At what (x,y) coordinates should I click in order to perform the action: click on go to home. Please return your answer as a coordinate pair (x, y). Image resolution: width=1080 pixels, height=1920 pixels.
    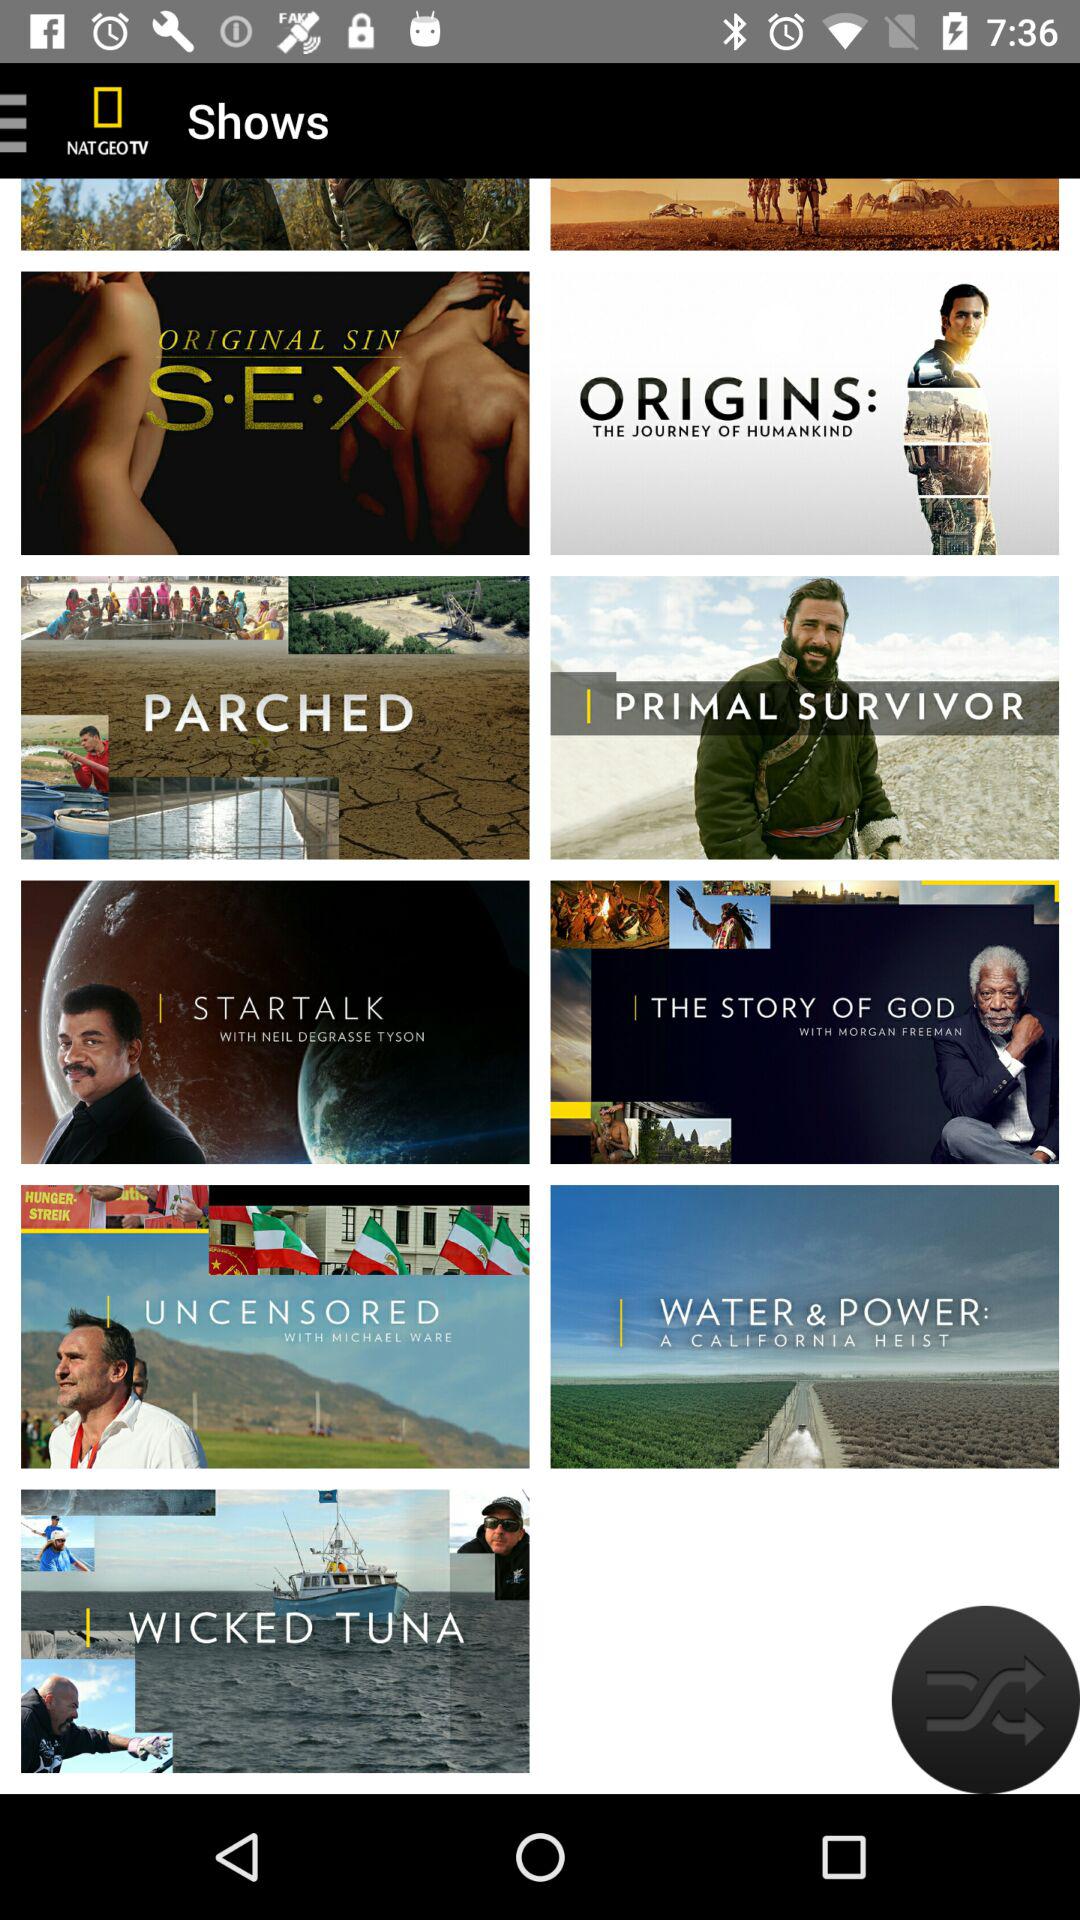
    Looking at the image, I should click on (108, 120).